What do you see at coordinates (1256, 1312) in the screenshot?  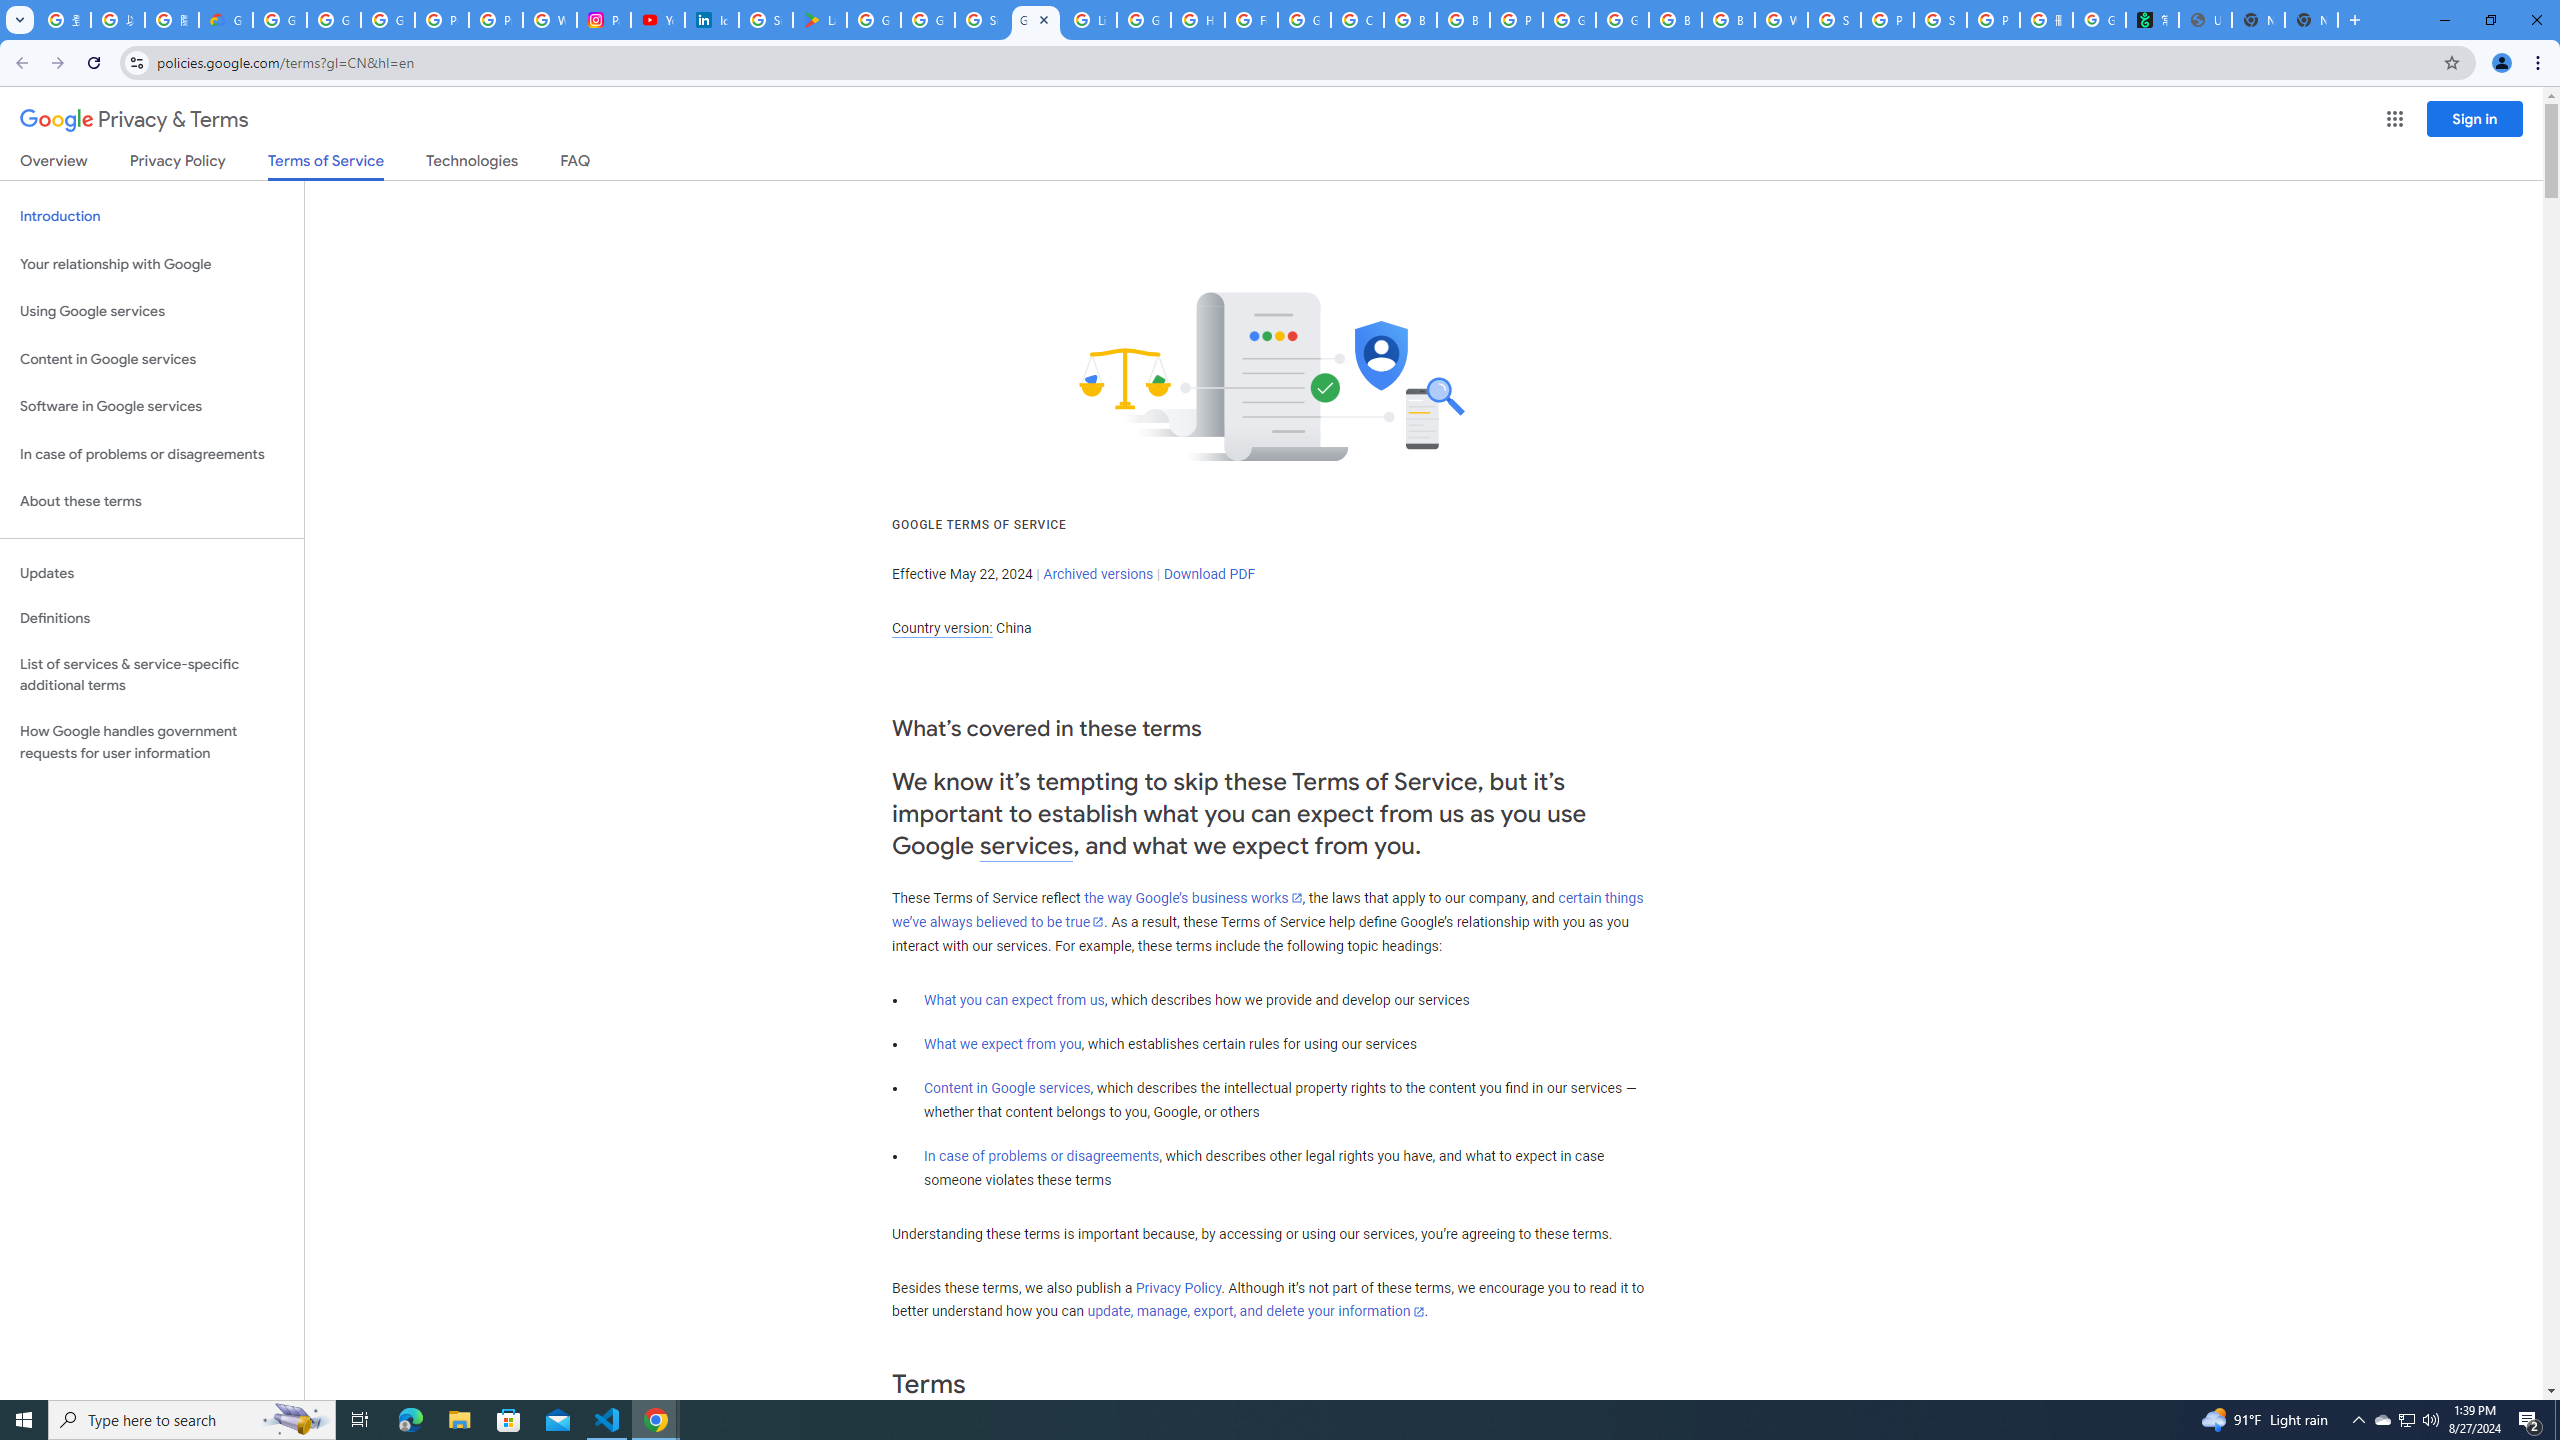 I see `update, manage, export, and delete your information` at bounding box center [1256, 1312].